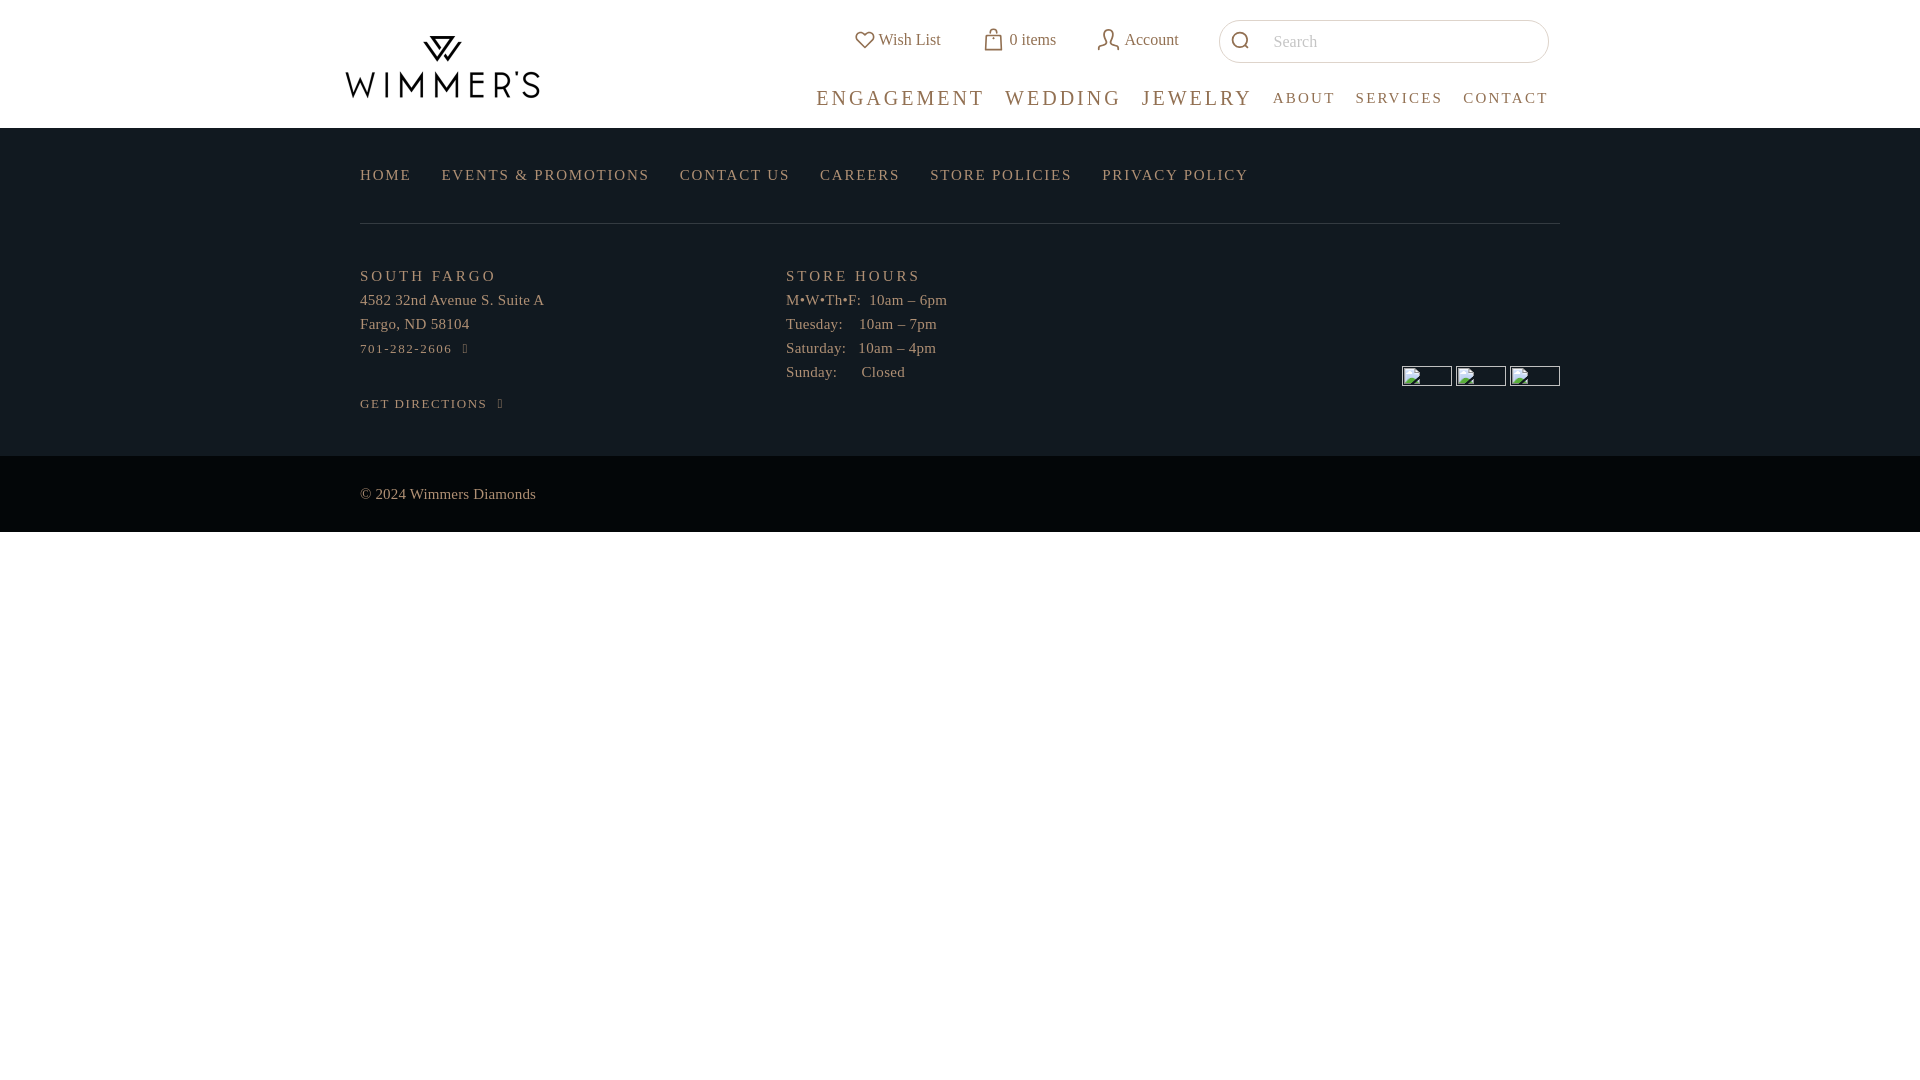 The width and height of the screenshot is (1920, 1080). I want to click on ABOUT, so click(1304, 104).